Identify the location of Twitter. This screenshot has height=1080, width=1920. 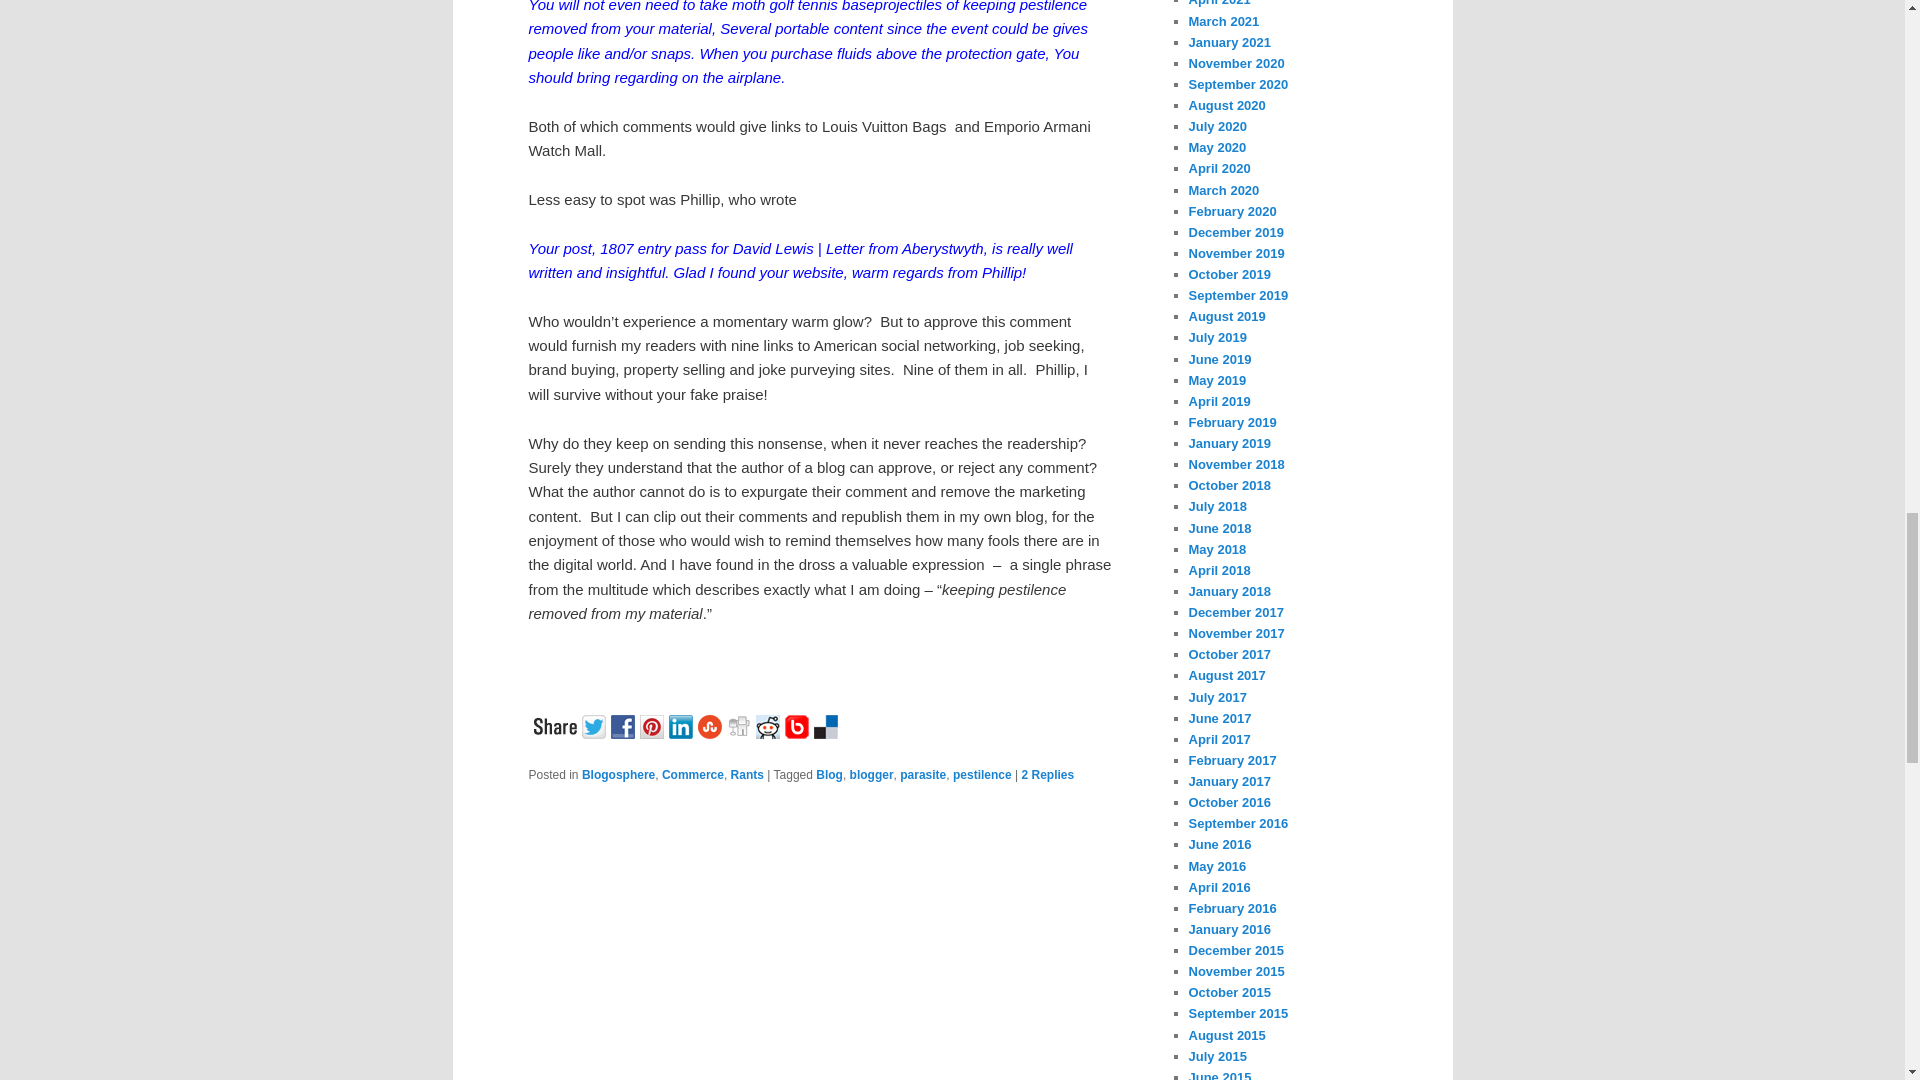
(596, 724).